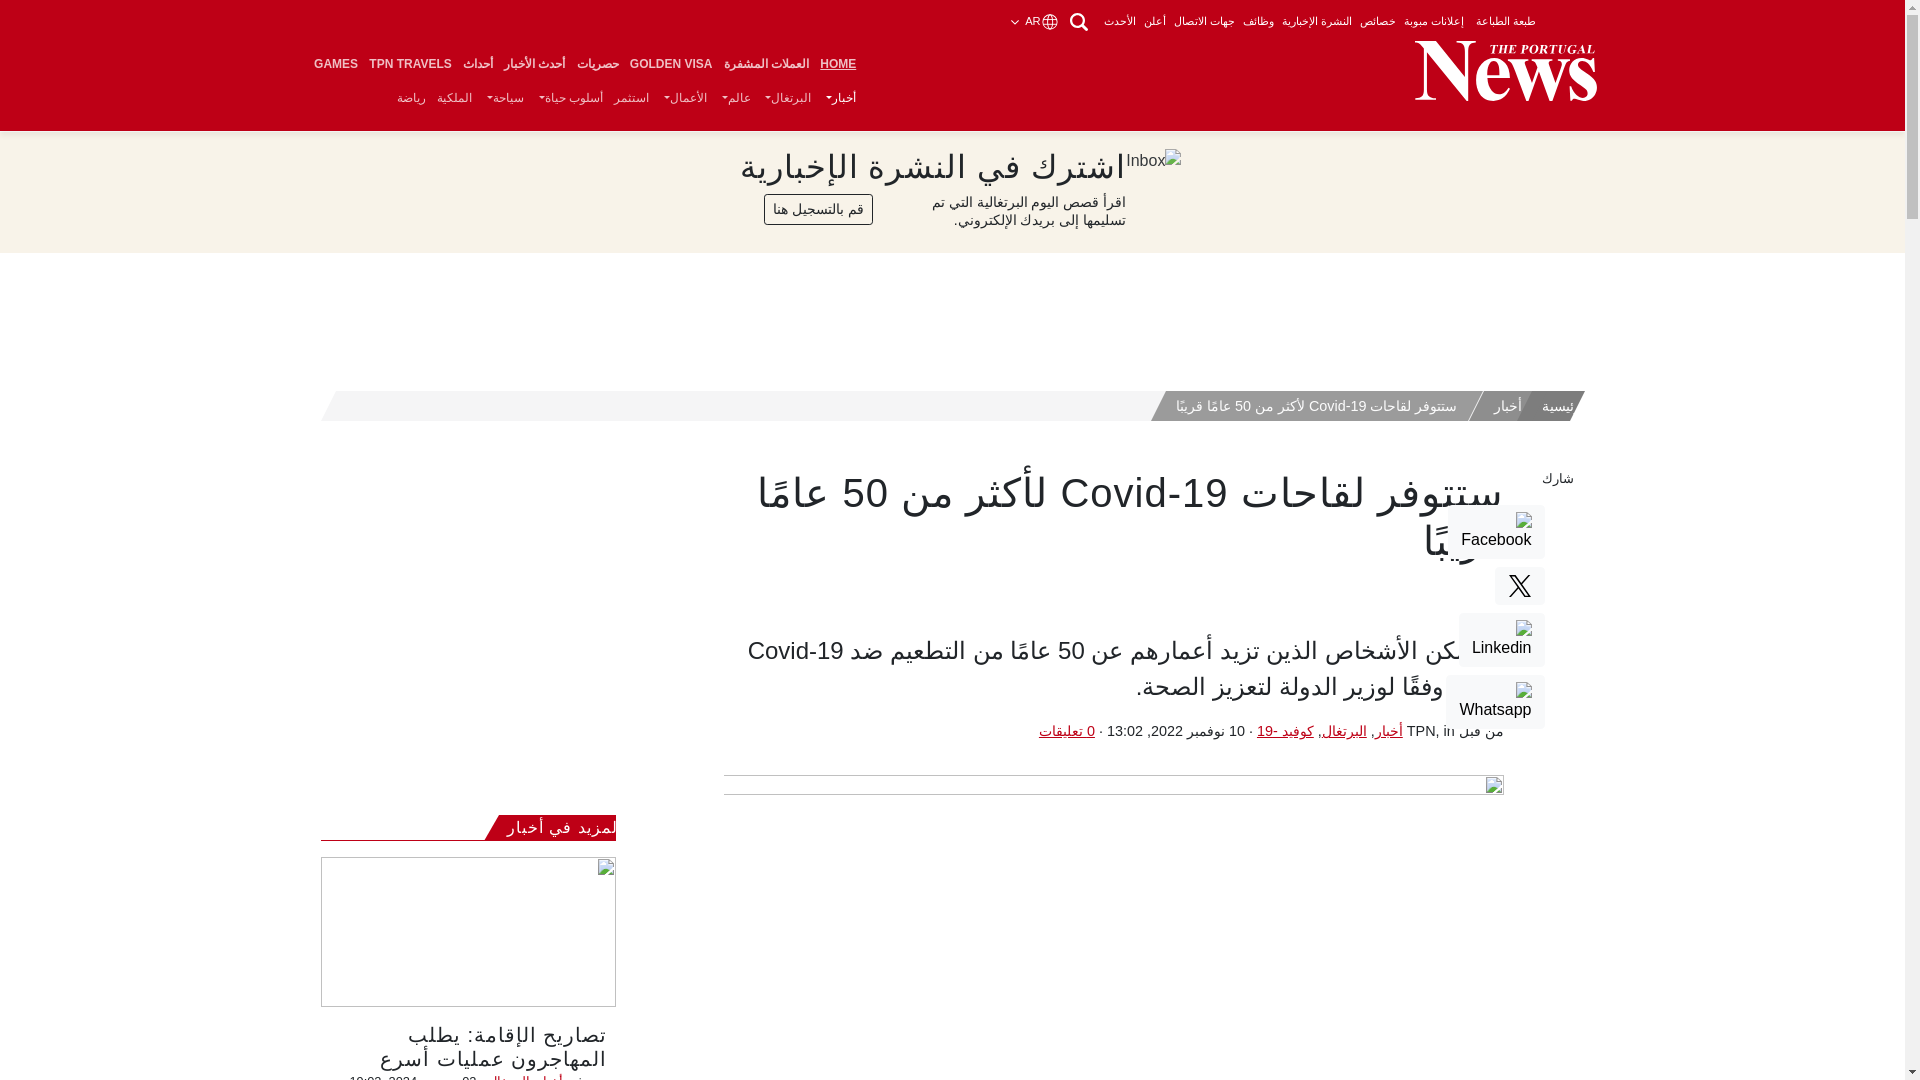 This screenshot has height=1080, width=1920. I want to click on AR, so click(1036, 21).